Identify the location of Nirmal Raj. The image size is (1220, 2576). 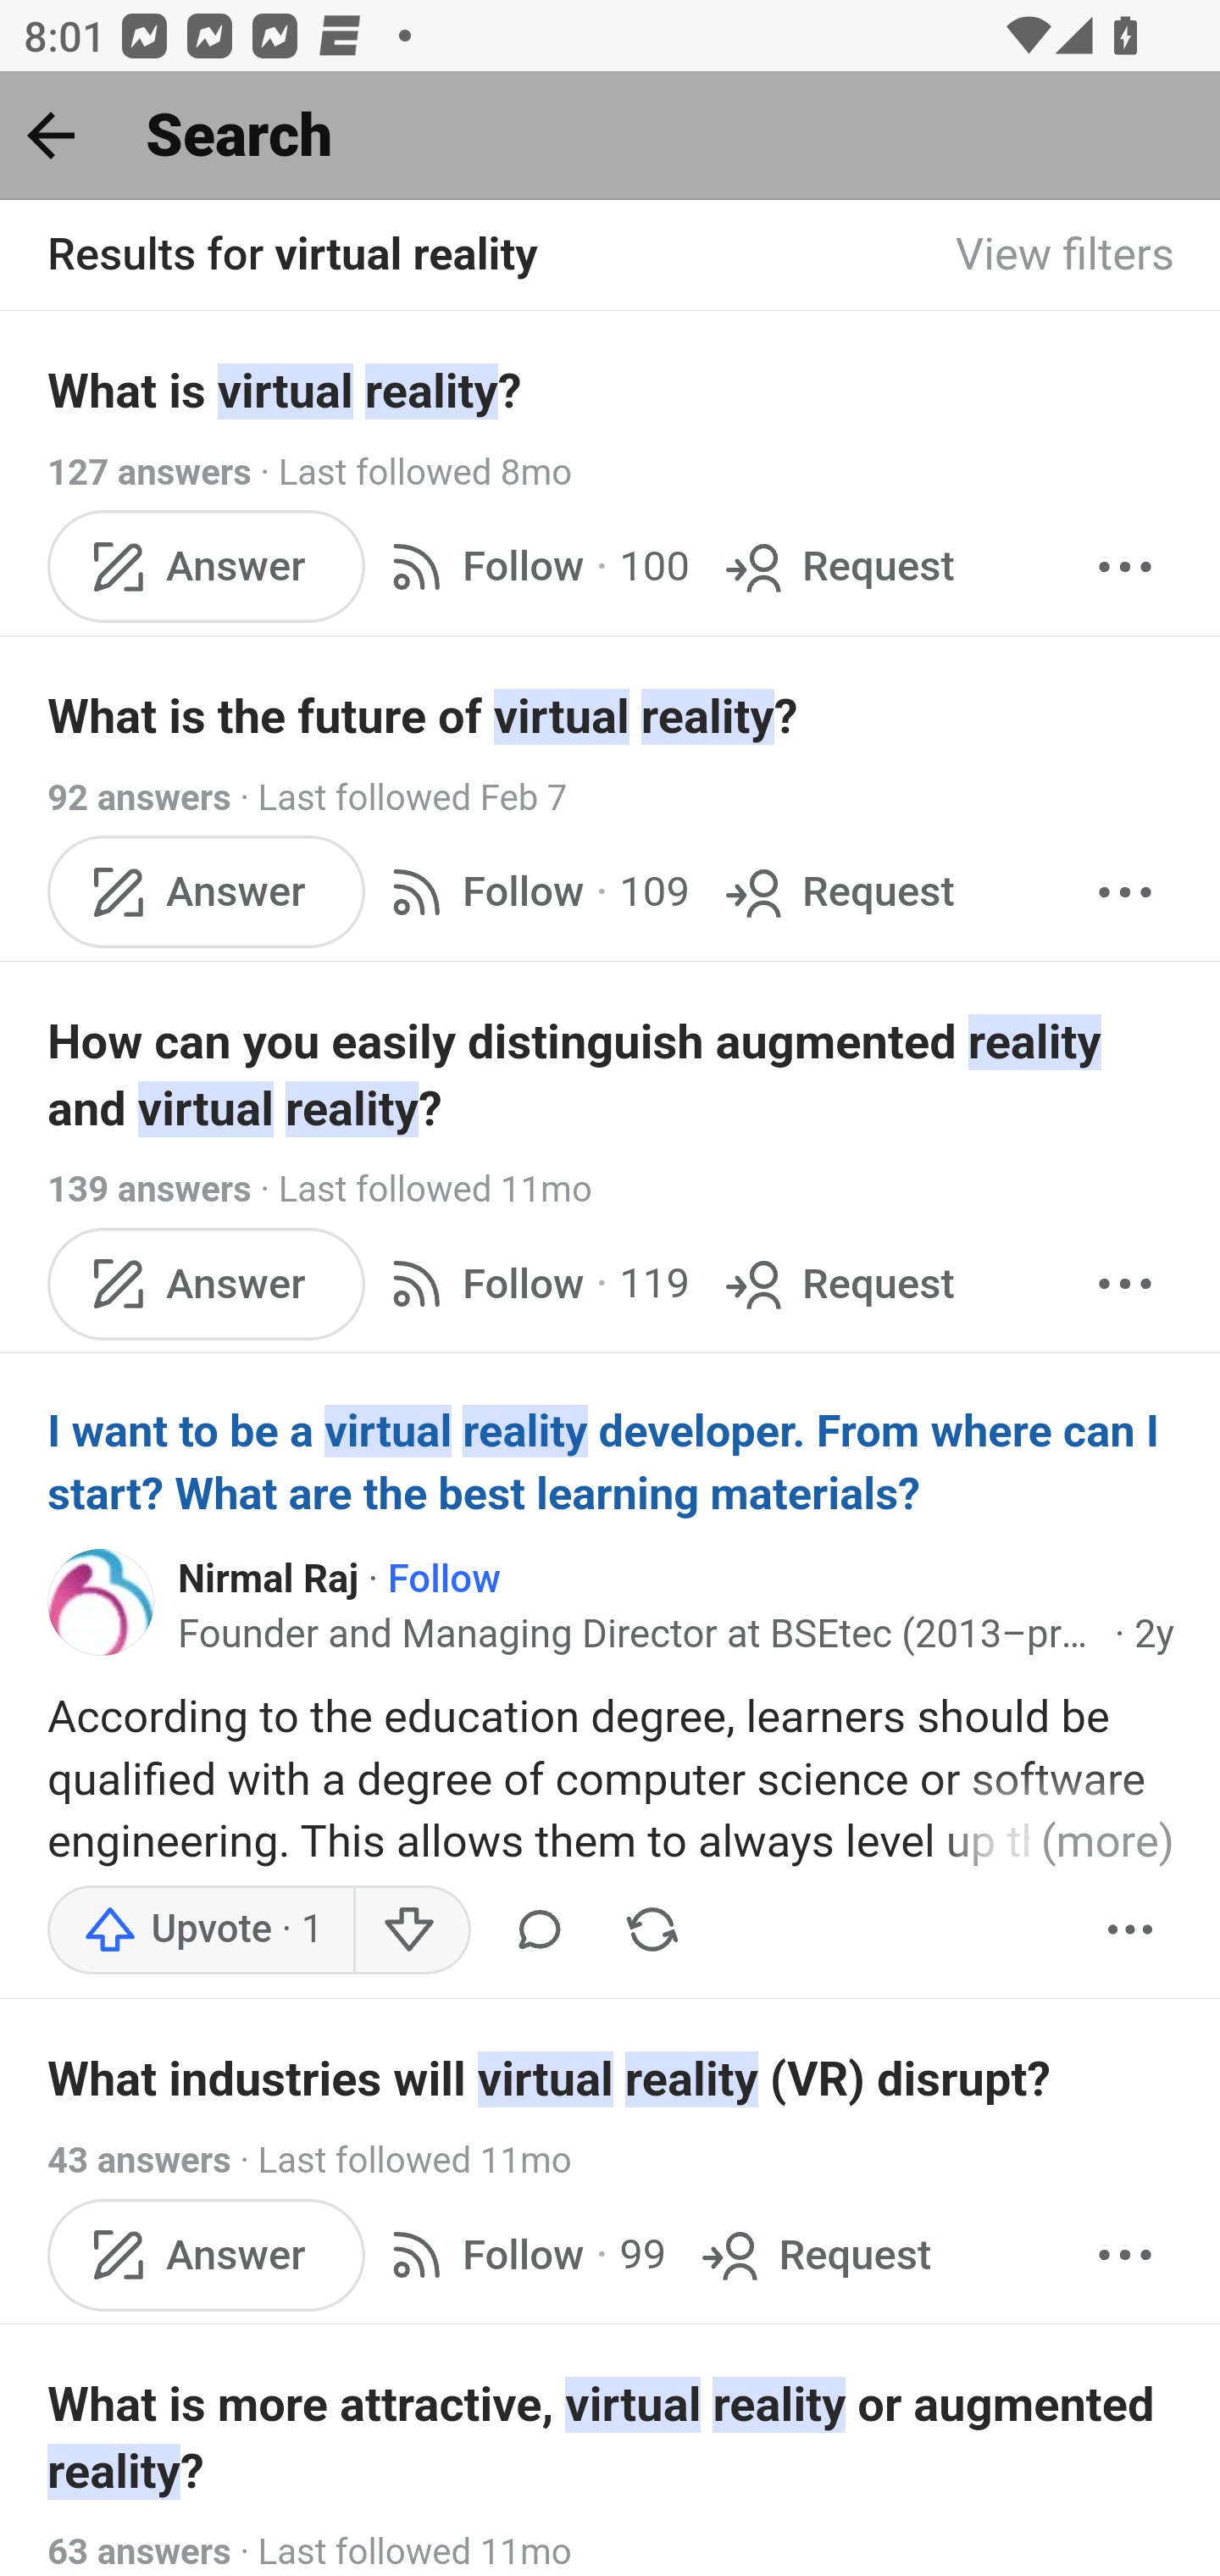
(269, 1579).